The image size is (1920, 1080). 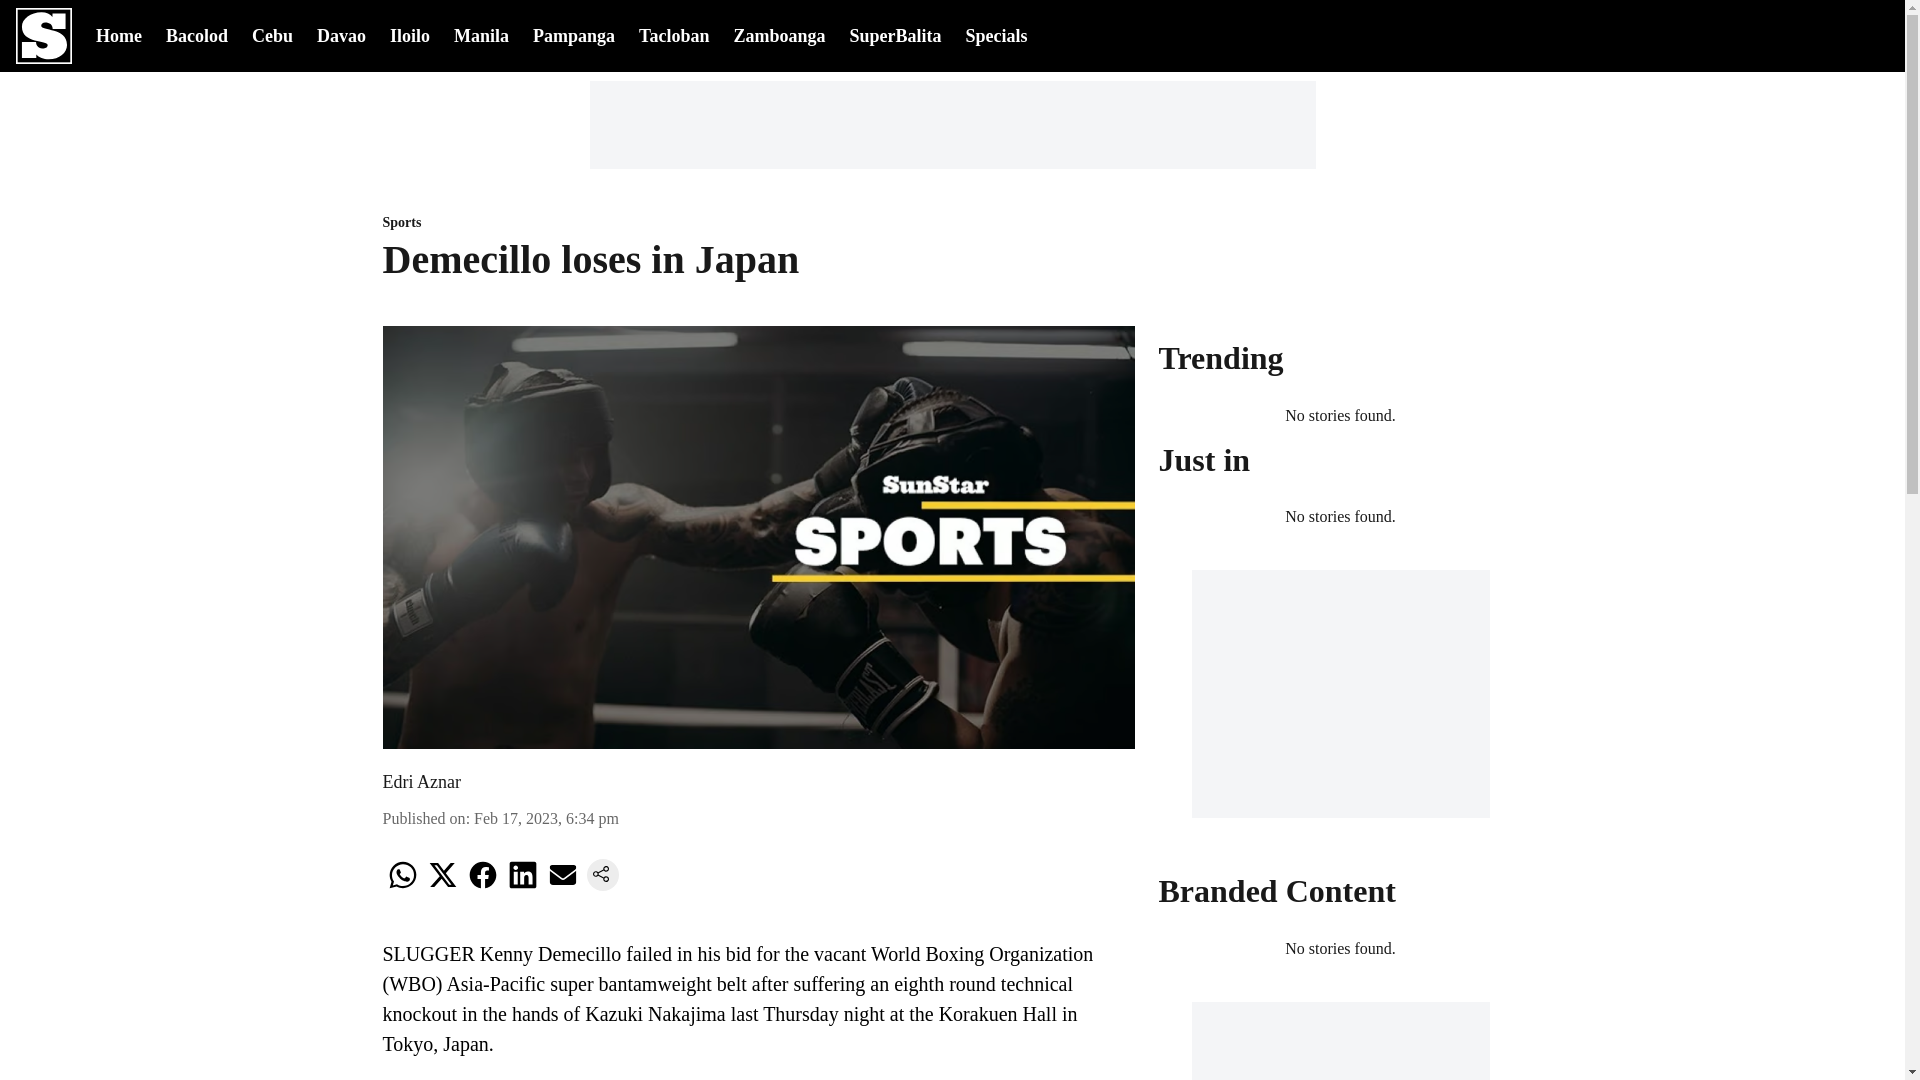 What do you see at coordinates (272, 34) in the screenshot?
I see `Cebu` at bounding box center [272, 34].